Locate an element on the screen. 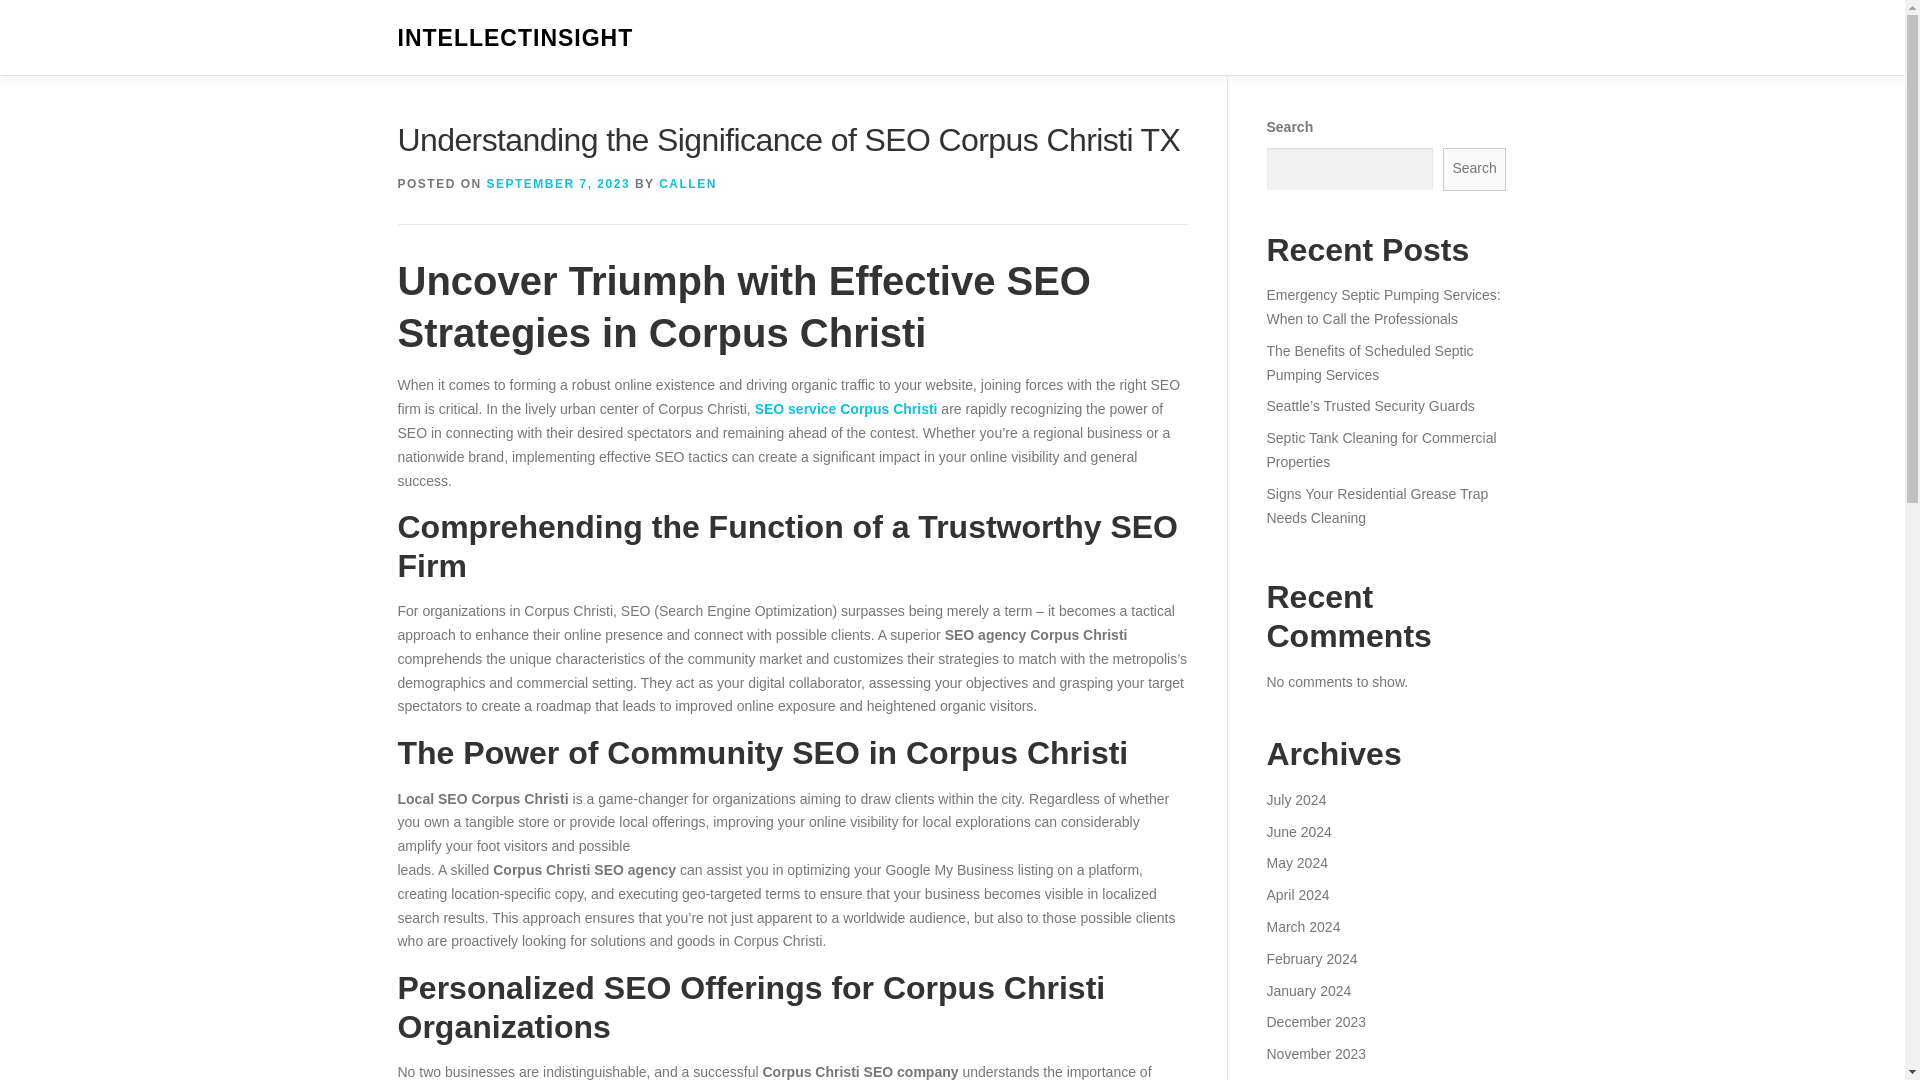  Signs Your Residential Grease Trap Needs Cleaning is located at coordinates (1376, 506).